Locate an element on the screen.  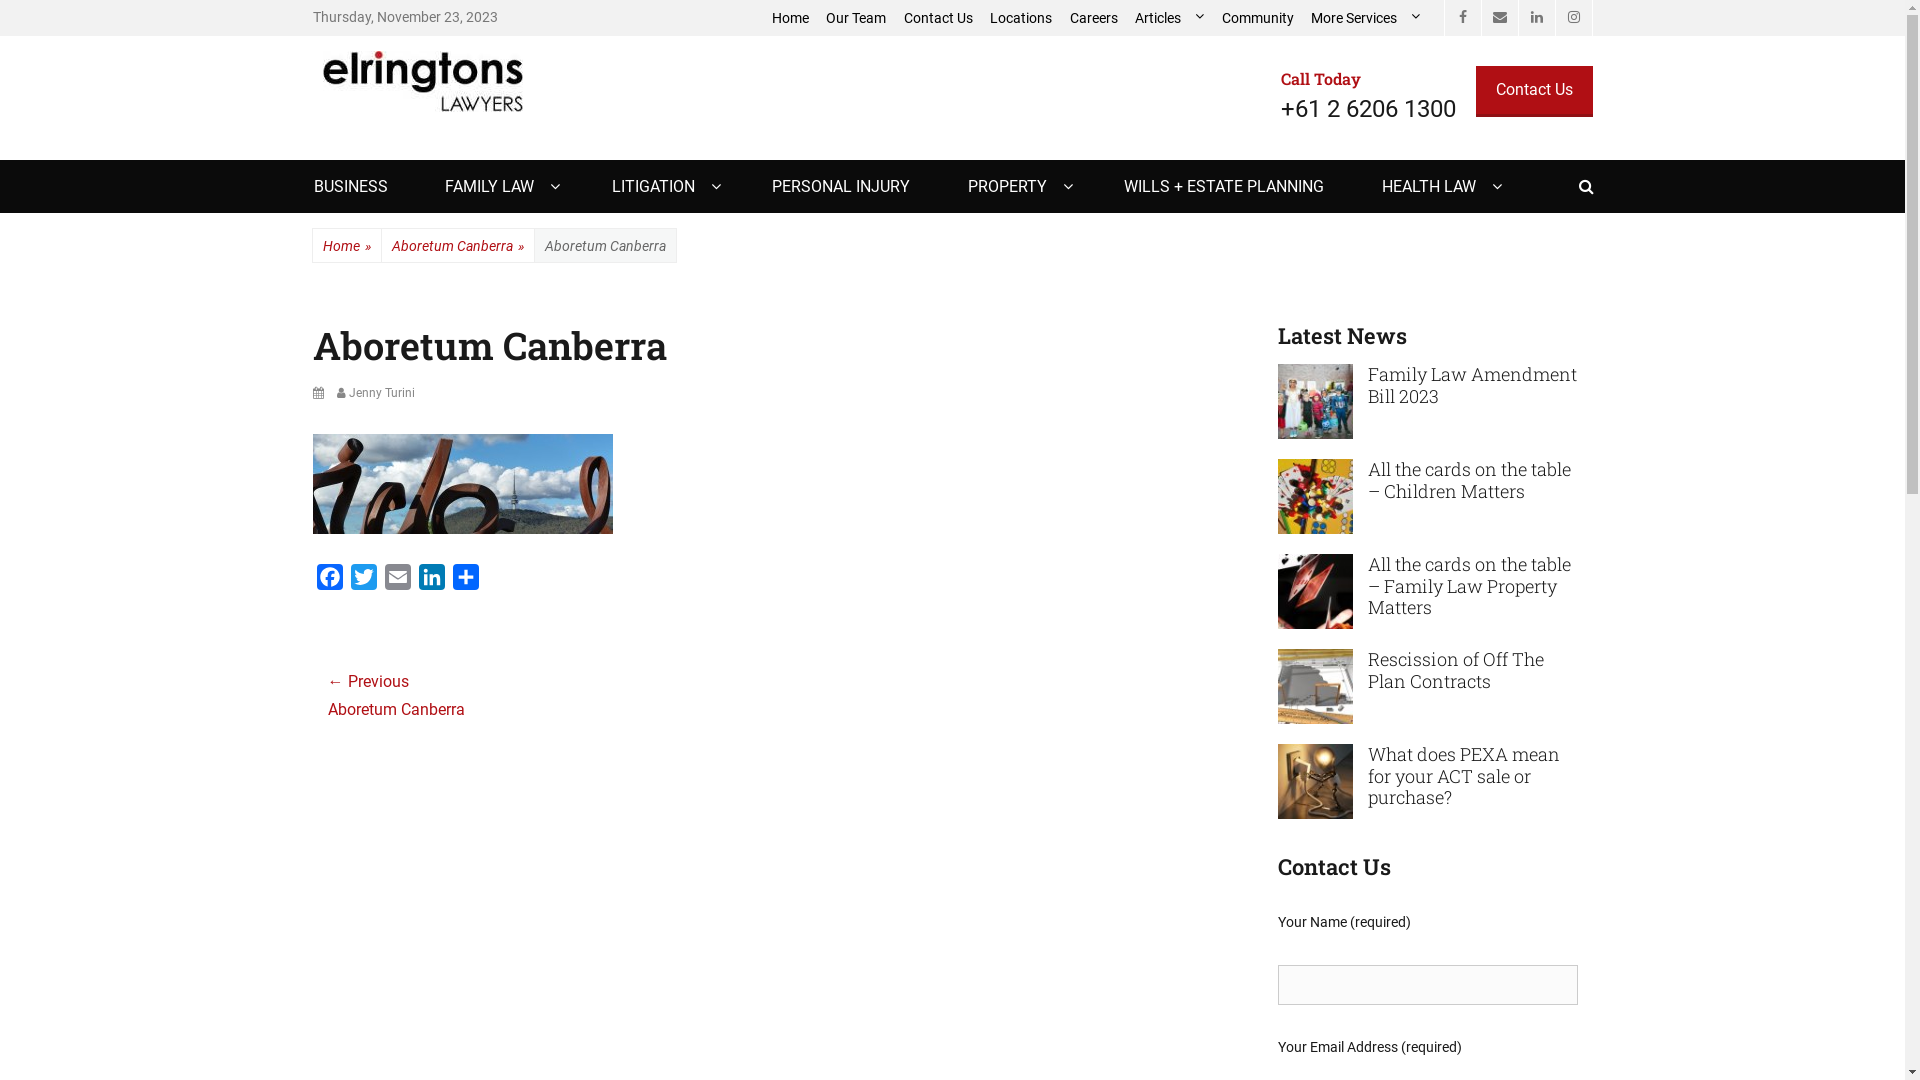
Facebook is located at coordinates (329, 581).